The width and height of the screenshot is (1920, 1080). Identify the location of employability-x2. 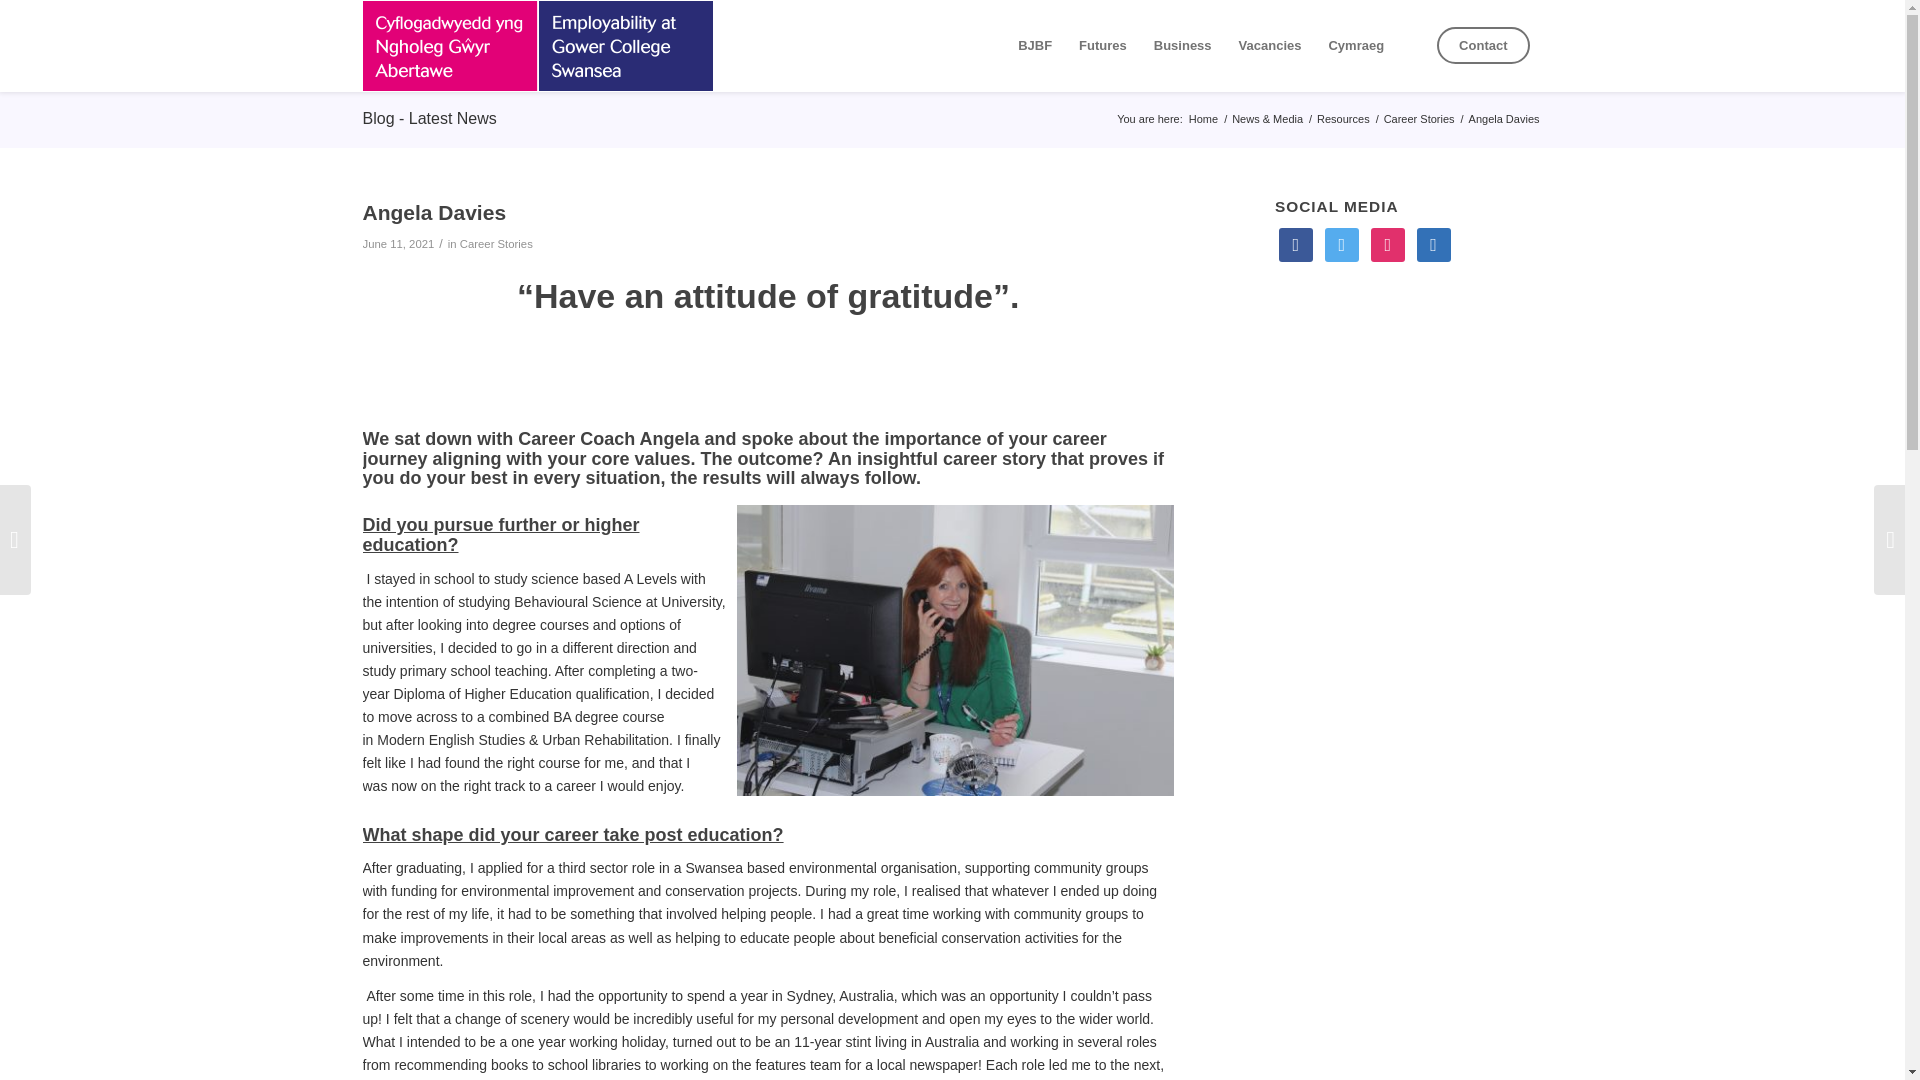
(537, 46).